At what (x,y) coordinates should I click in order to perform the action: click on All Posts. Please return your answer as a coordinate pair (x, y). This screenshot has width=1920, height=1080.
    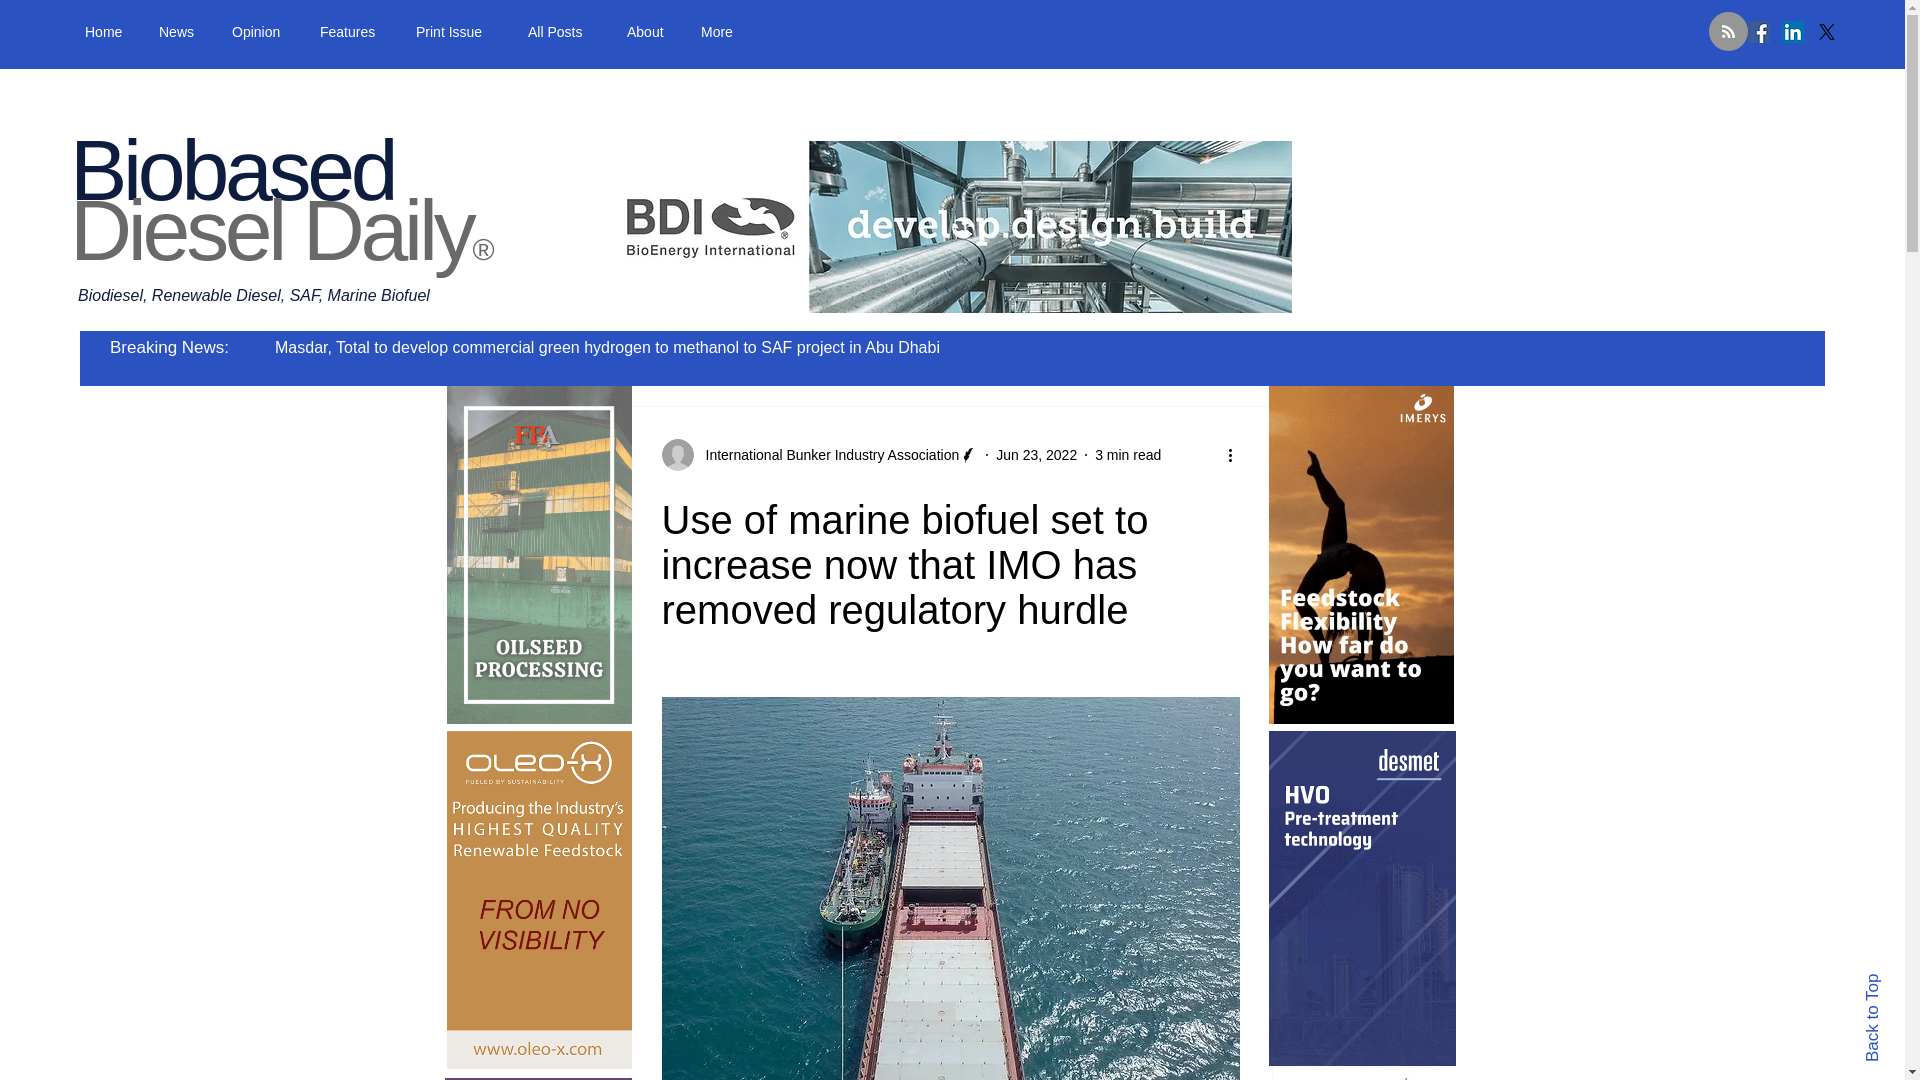
    Looking at the image, I should click on (562, 32).